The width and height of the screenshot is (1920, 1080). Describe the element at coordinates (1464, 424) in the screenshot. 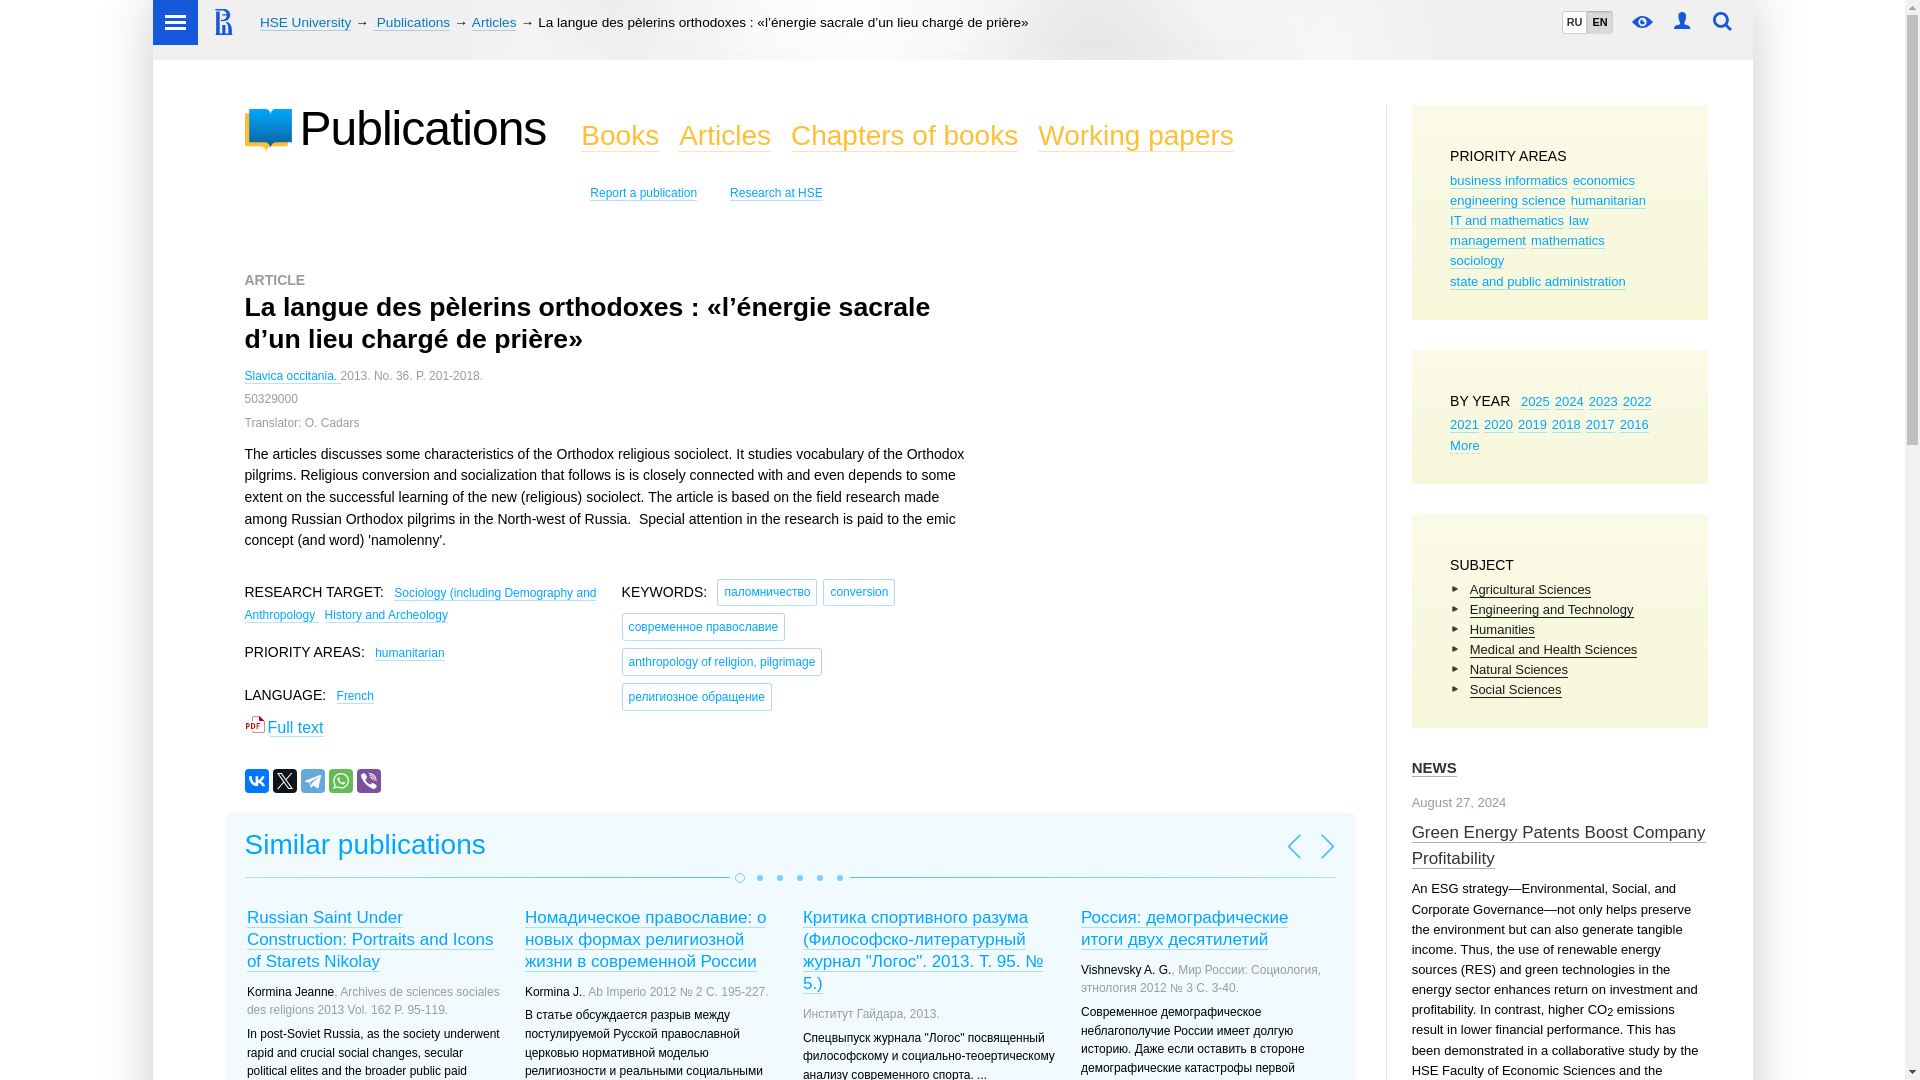

I see `2021` at that location.